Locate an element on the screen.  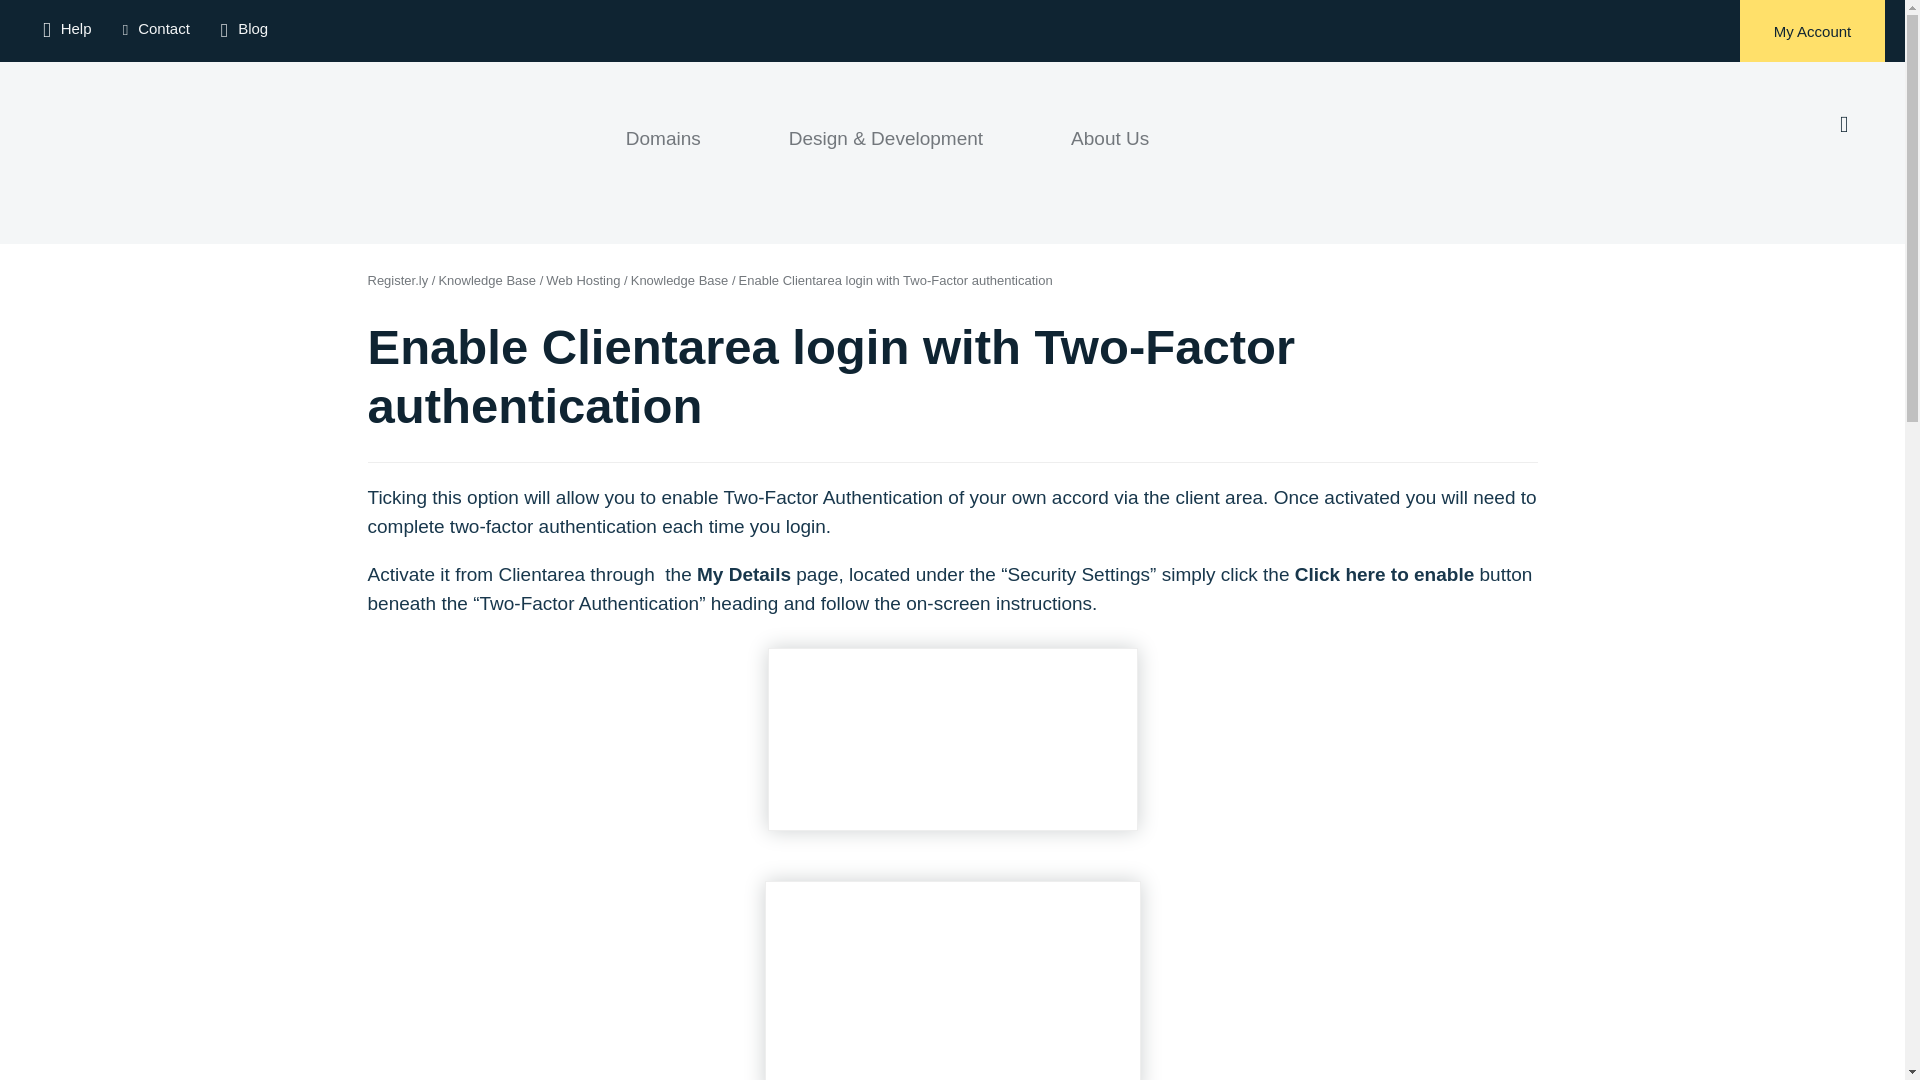
Help is located at coordinates (67, 28).